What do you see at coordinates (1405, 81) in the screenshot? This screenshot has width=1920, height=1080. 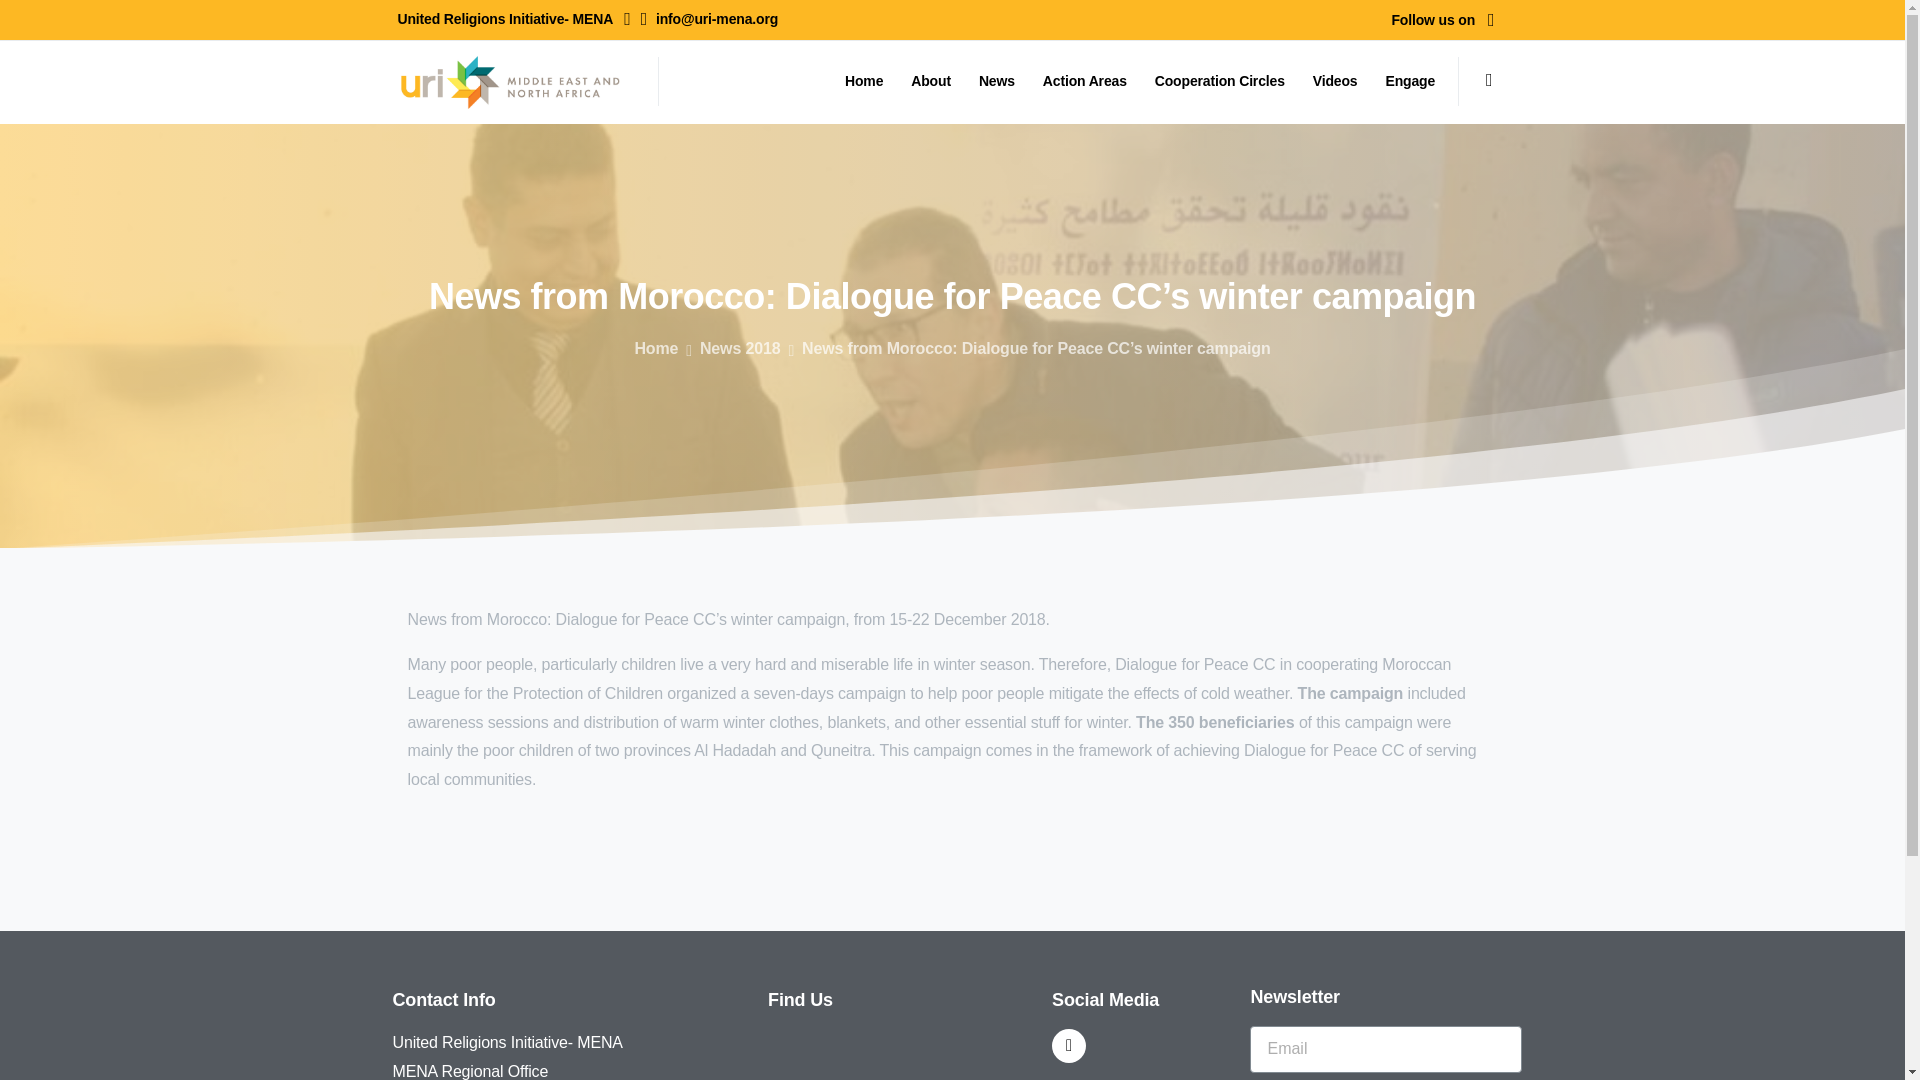 I see `Engage` at bounding box center [1405, 81].